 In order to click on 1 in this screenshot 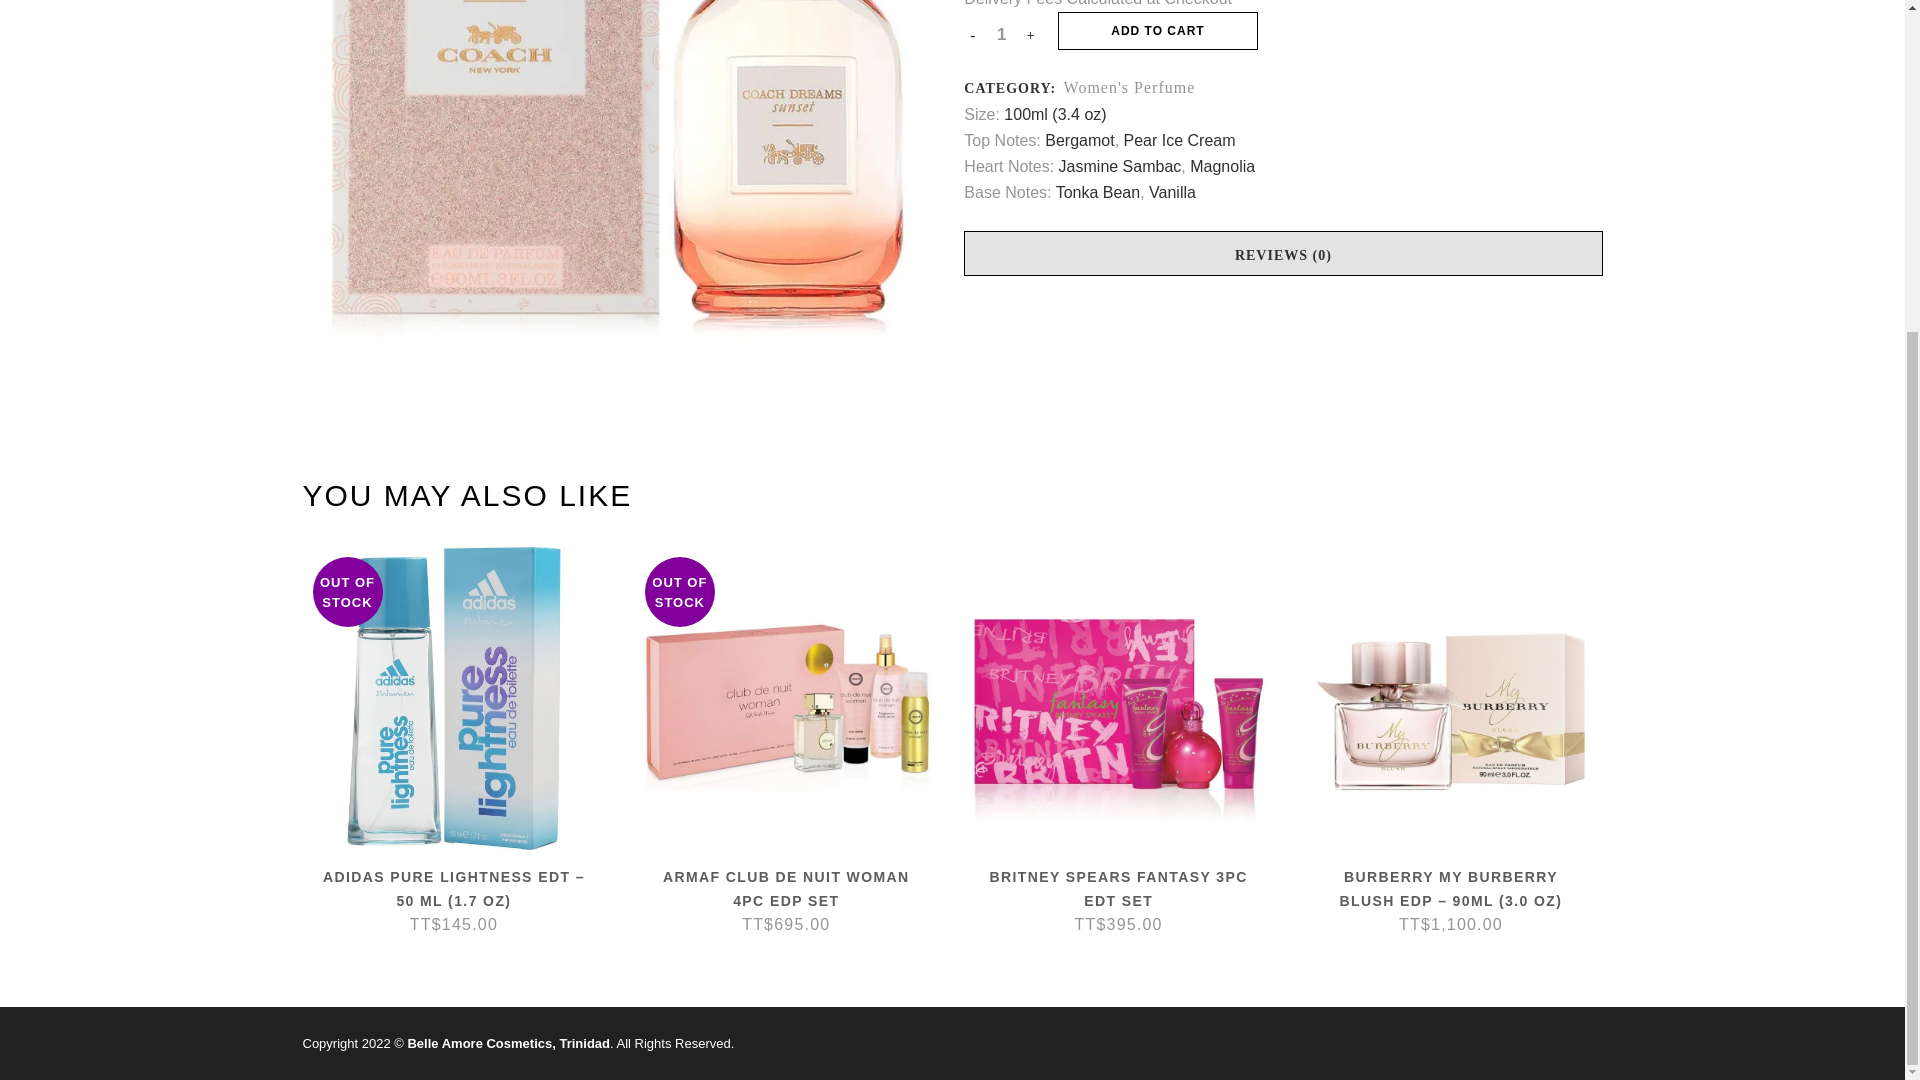, I will do `click(1002, 34)`.